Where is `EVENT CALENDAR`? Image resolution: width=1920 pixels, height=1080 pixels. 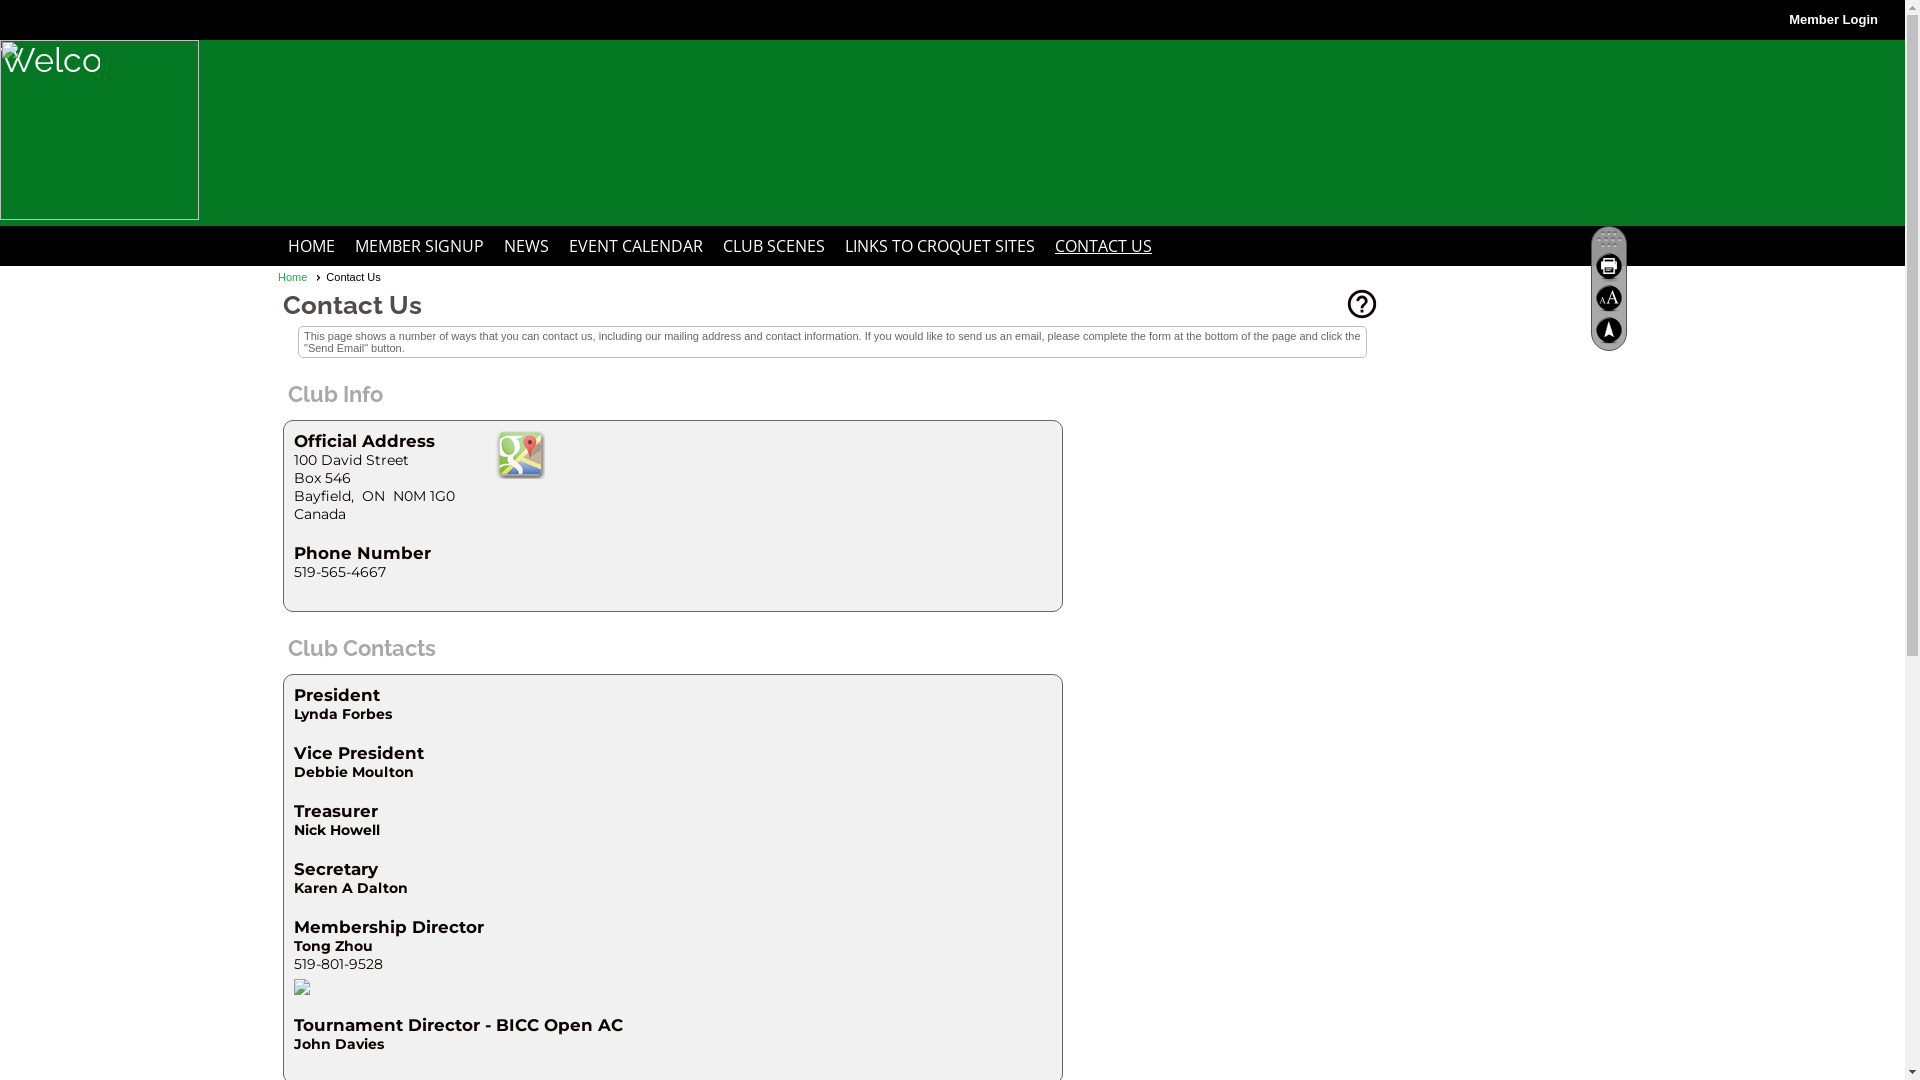
EVENT CALENDAR is located at coordinates (636, 246).